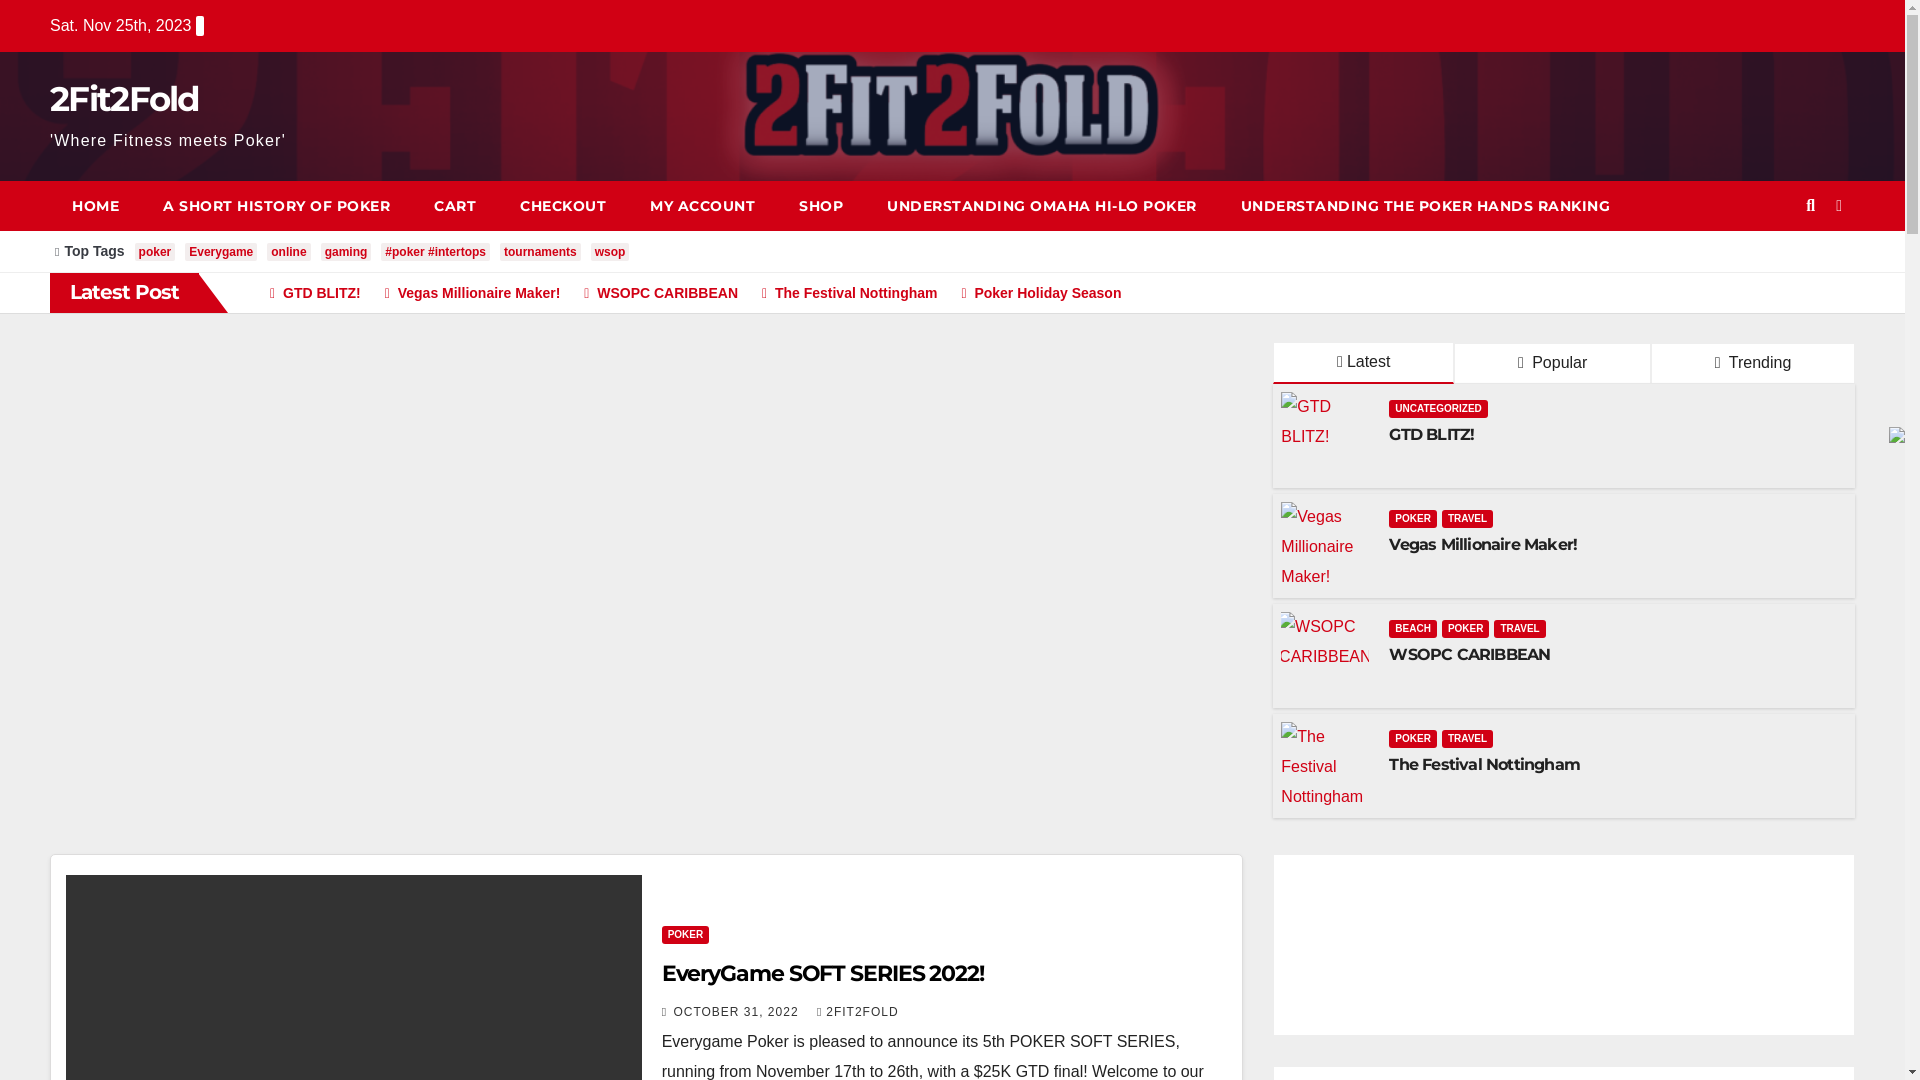  Describe the element at coordinates (1413, 738) in the screenshot. I see `POKER` at that location.